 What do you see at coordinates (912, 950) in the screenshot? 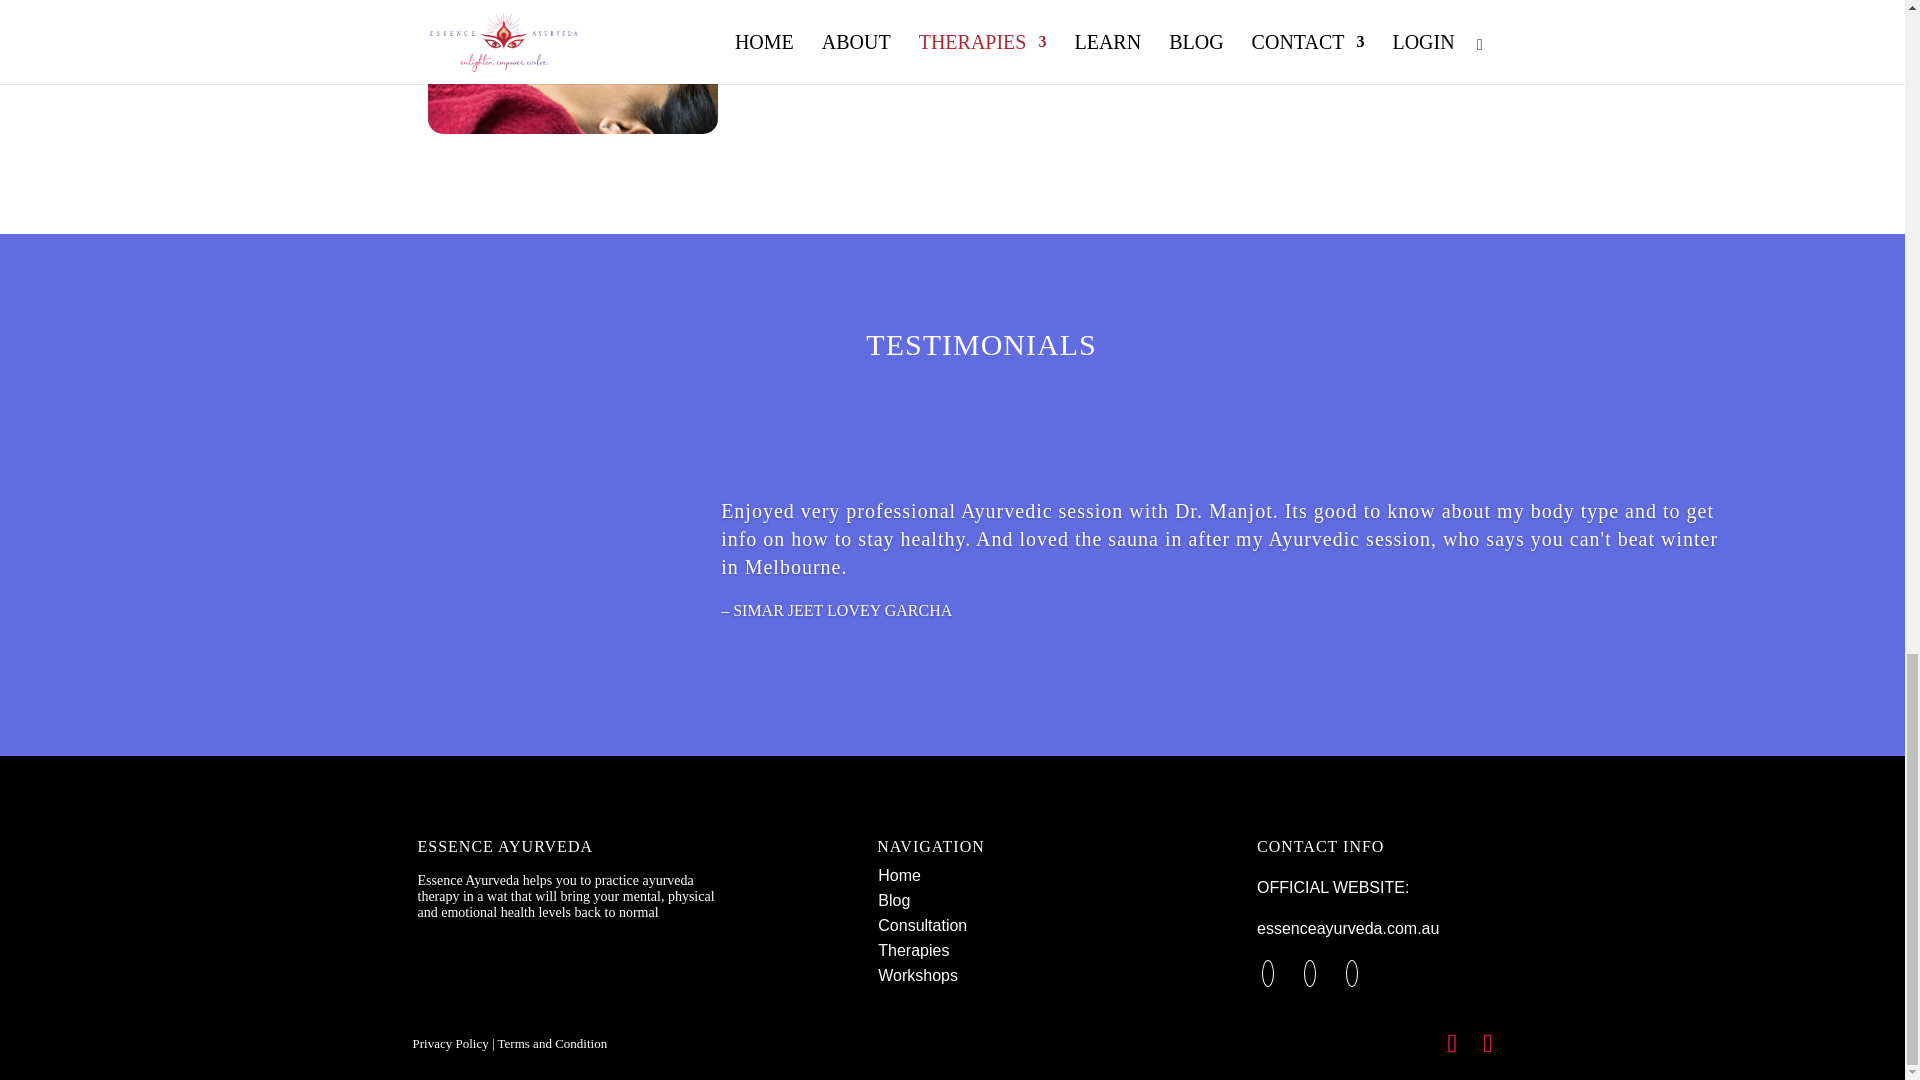
I see `Therapies` at bounding box center [912, 950].